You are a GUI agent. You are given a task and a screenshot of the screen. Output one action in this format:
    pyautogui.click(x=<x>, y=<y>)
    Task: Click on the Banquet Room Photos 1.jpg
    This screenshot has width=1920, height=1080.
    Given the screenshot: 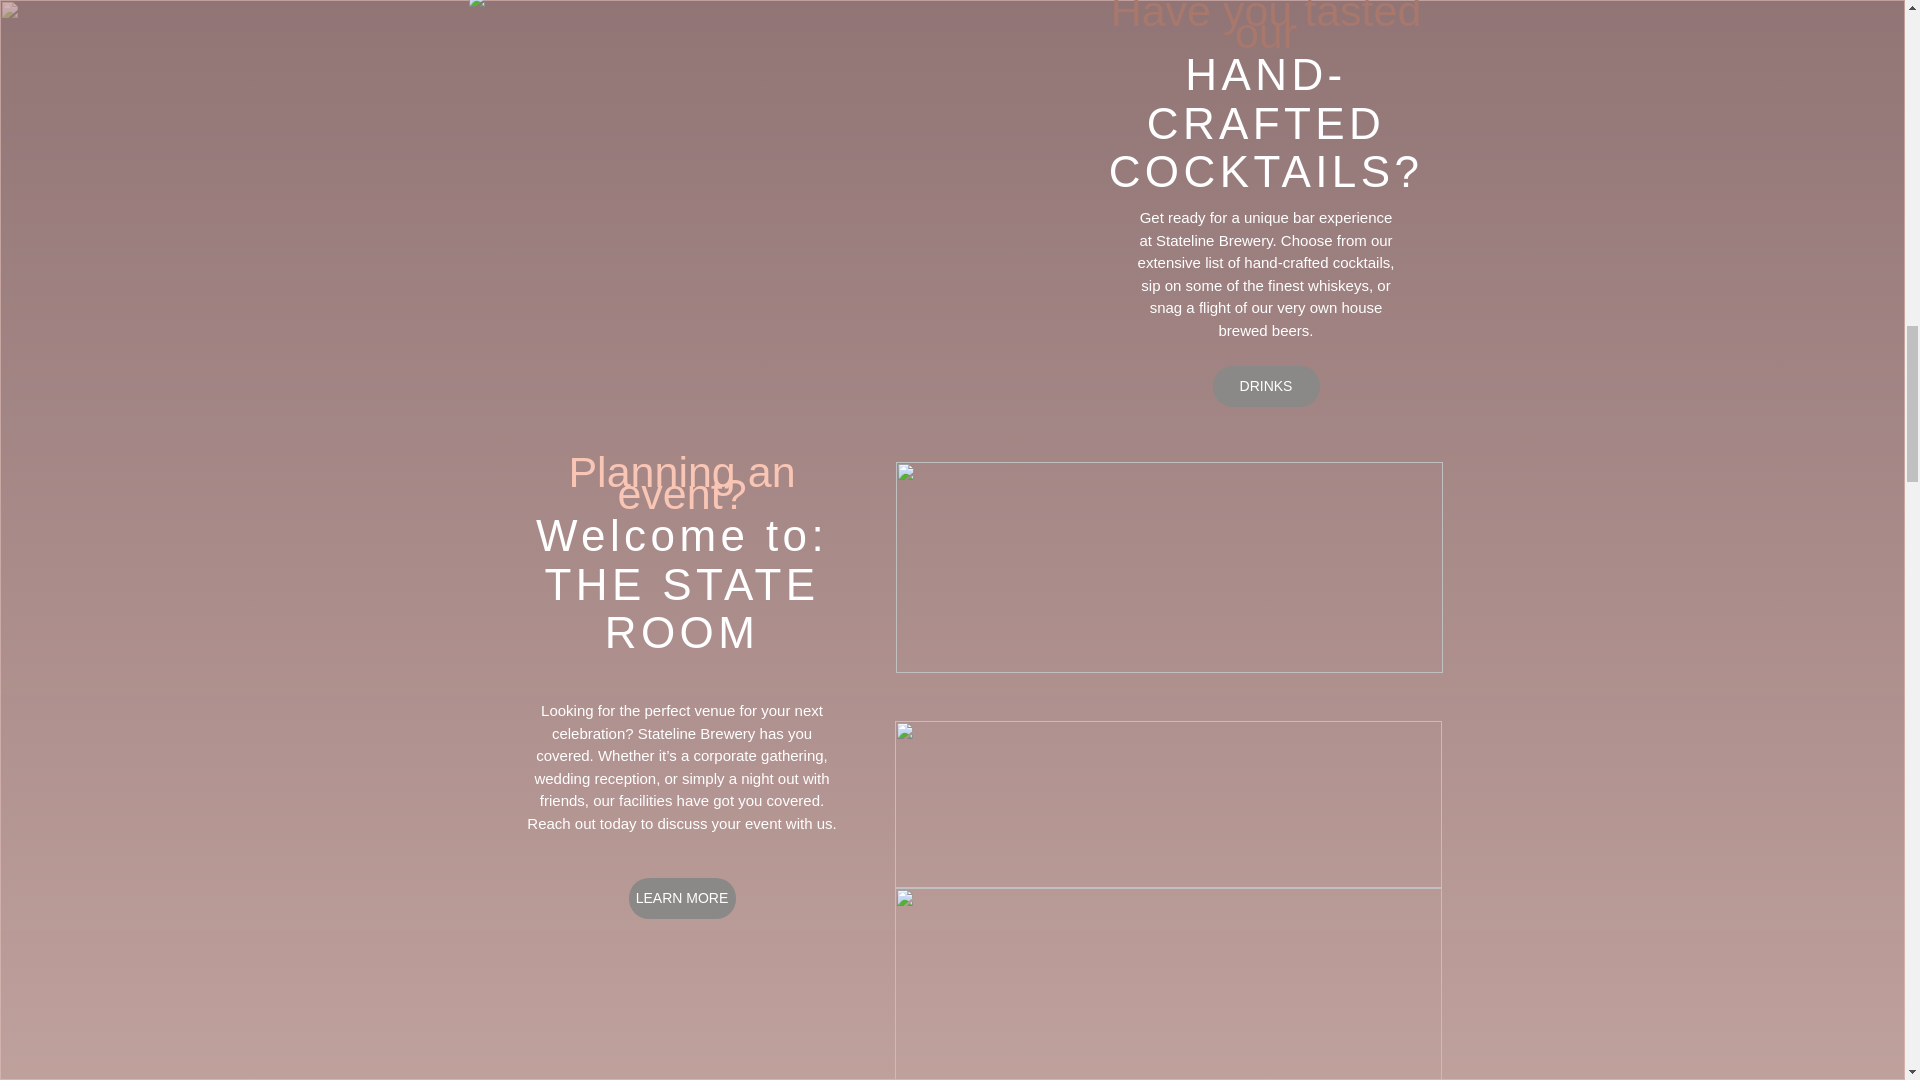 What is the action you would take?
    pyautogui.click(x=1168, y=804)
    